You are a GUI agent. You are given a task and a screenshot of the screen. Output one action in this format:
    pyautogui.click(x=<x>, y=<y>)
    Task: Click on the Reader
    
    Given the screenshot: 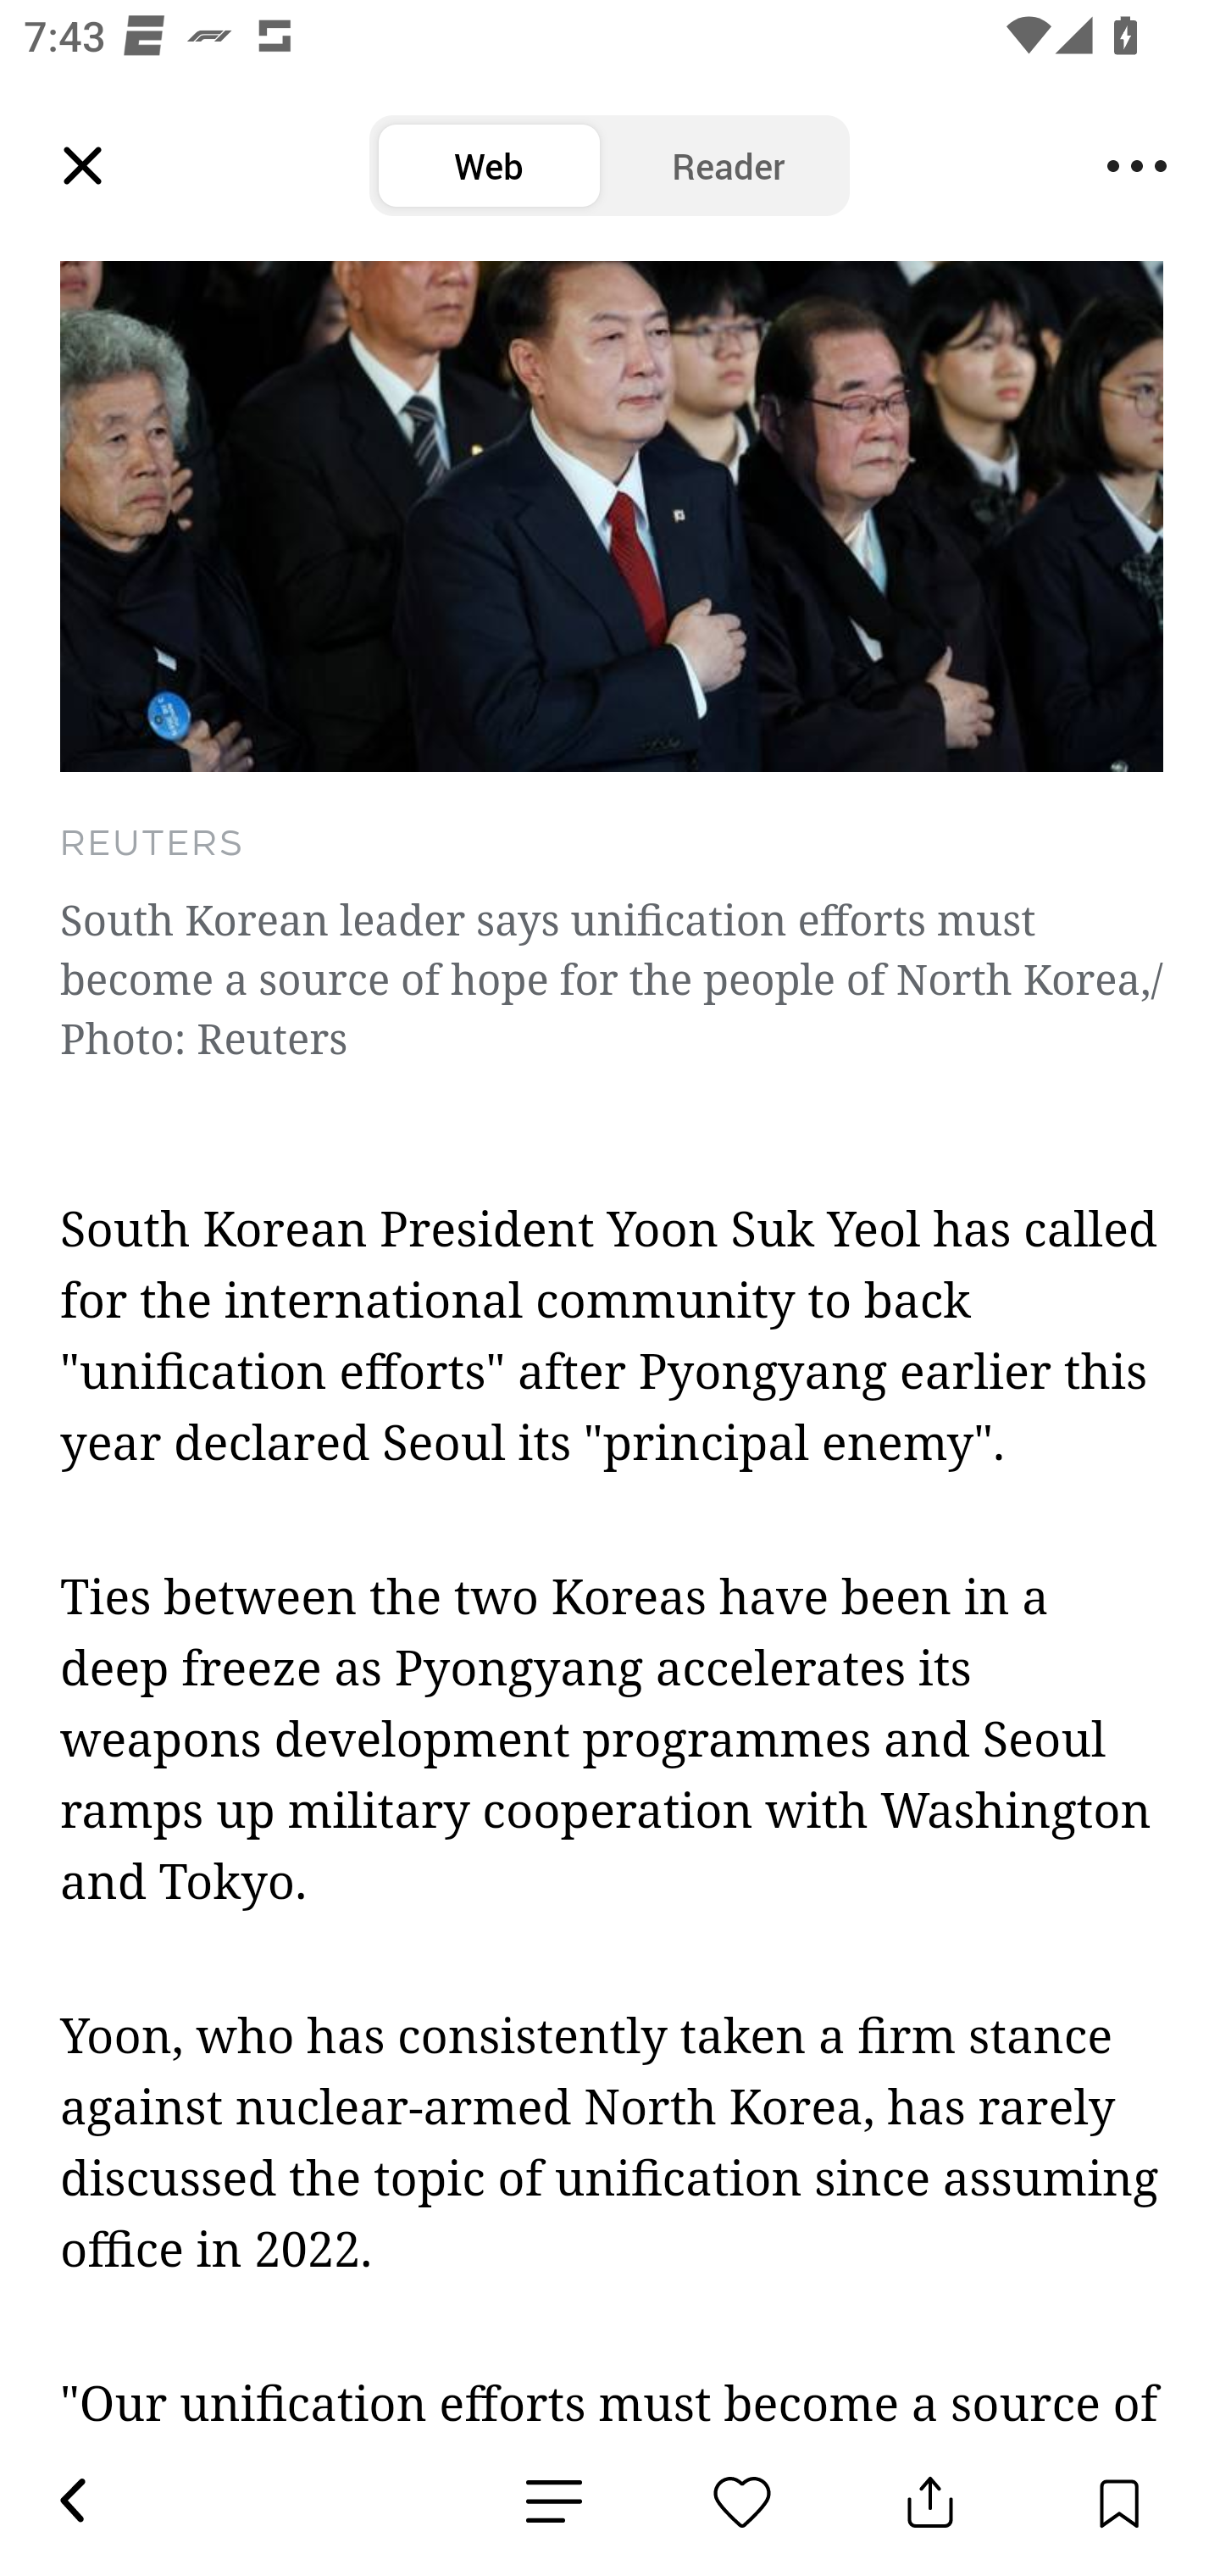 What is the action you would take?
    pyautogui.click(x=729, y=166)
    